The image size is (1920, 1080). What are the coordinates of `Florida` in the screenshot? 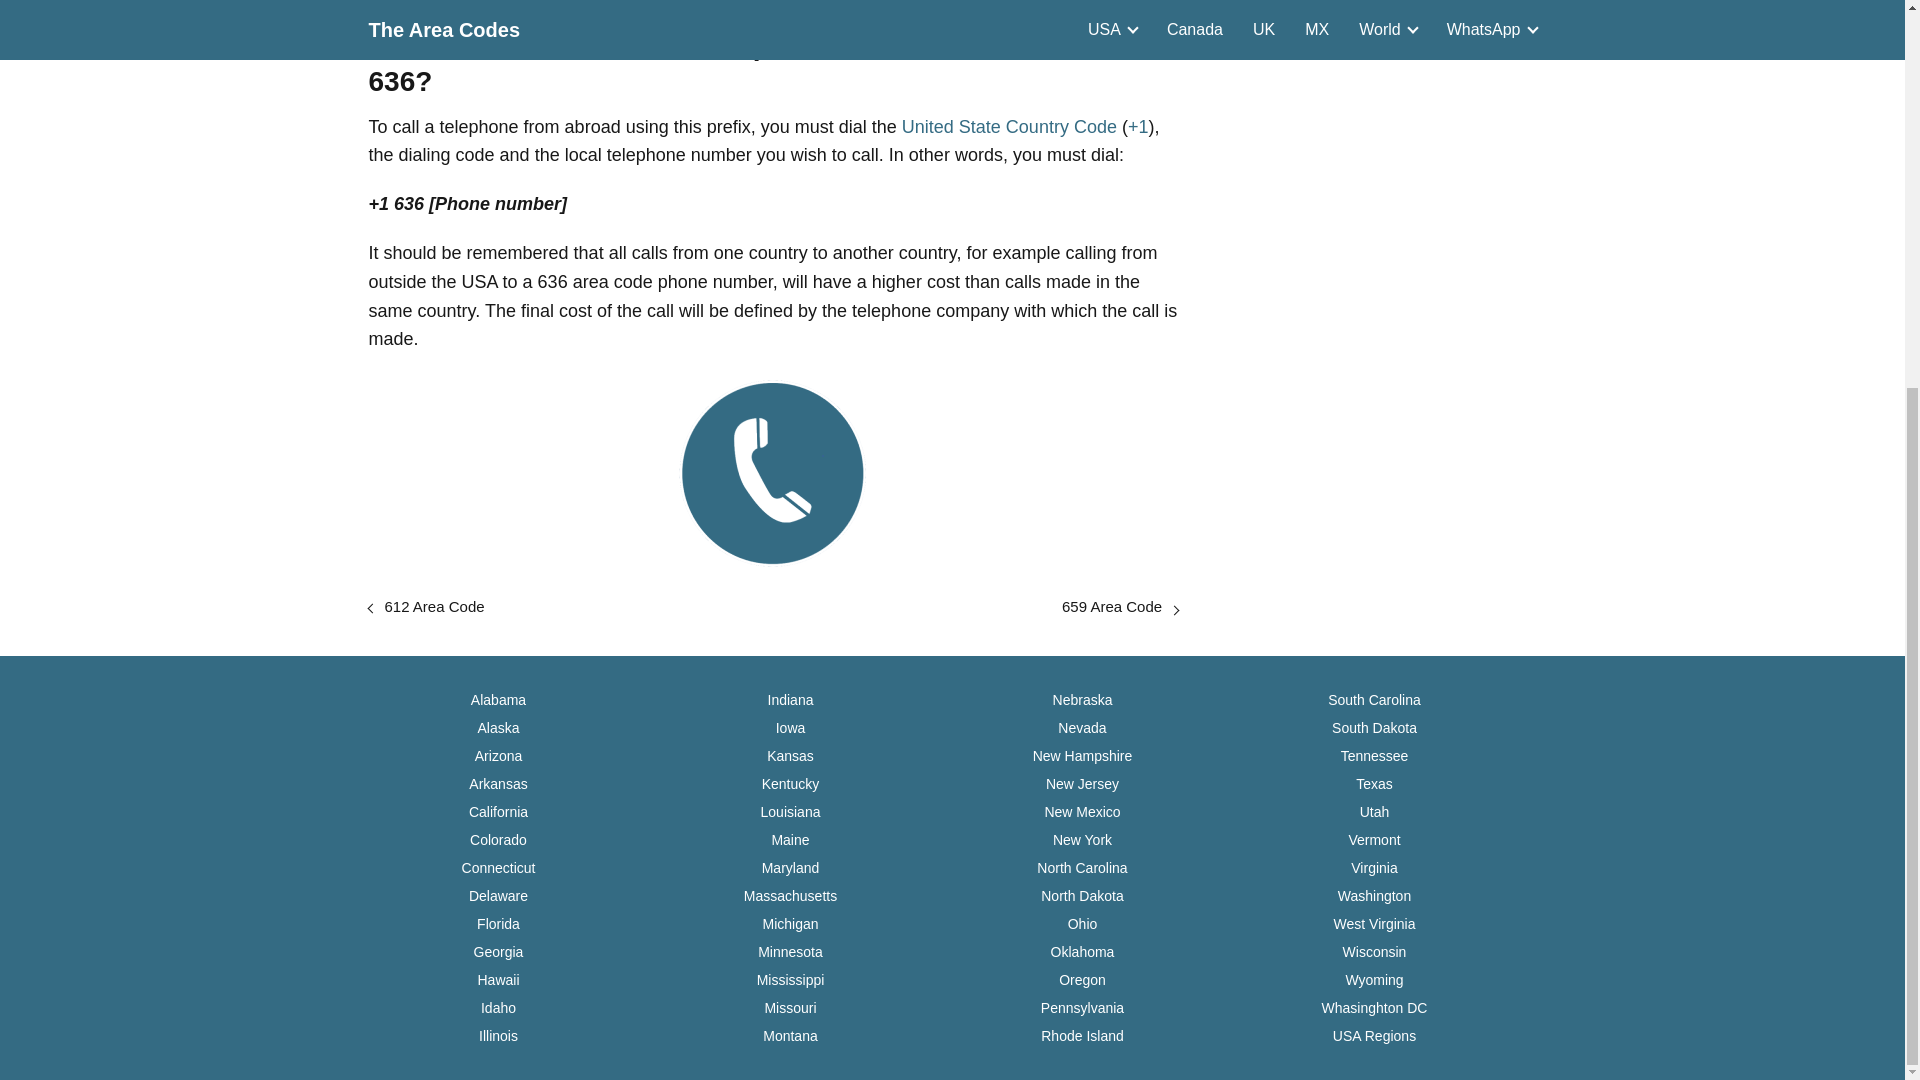 It's located at (498, 924).